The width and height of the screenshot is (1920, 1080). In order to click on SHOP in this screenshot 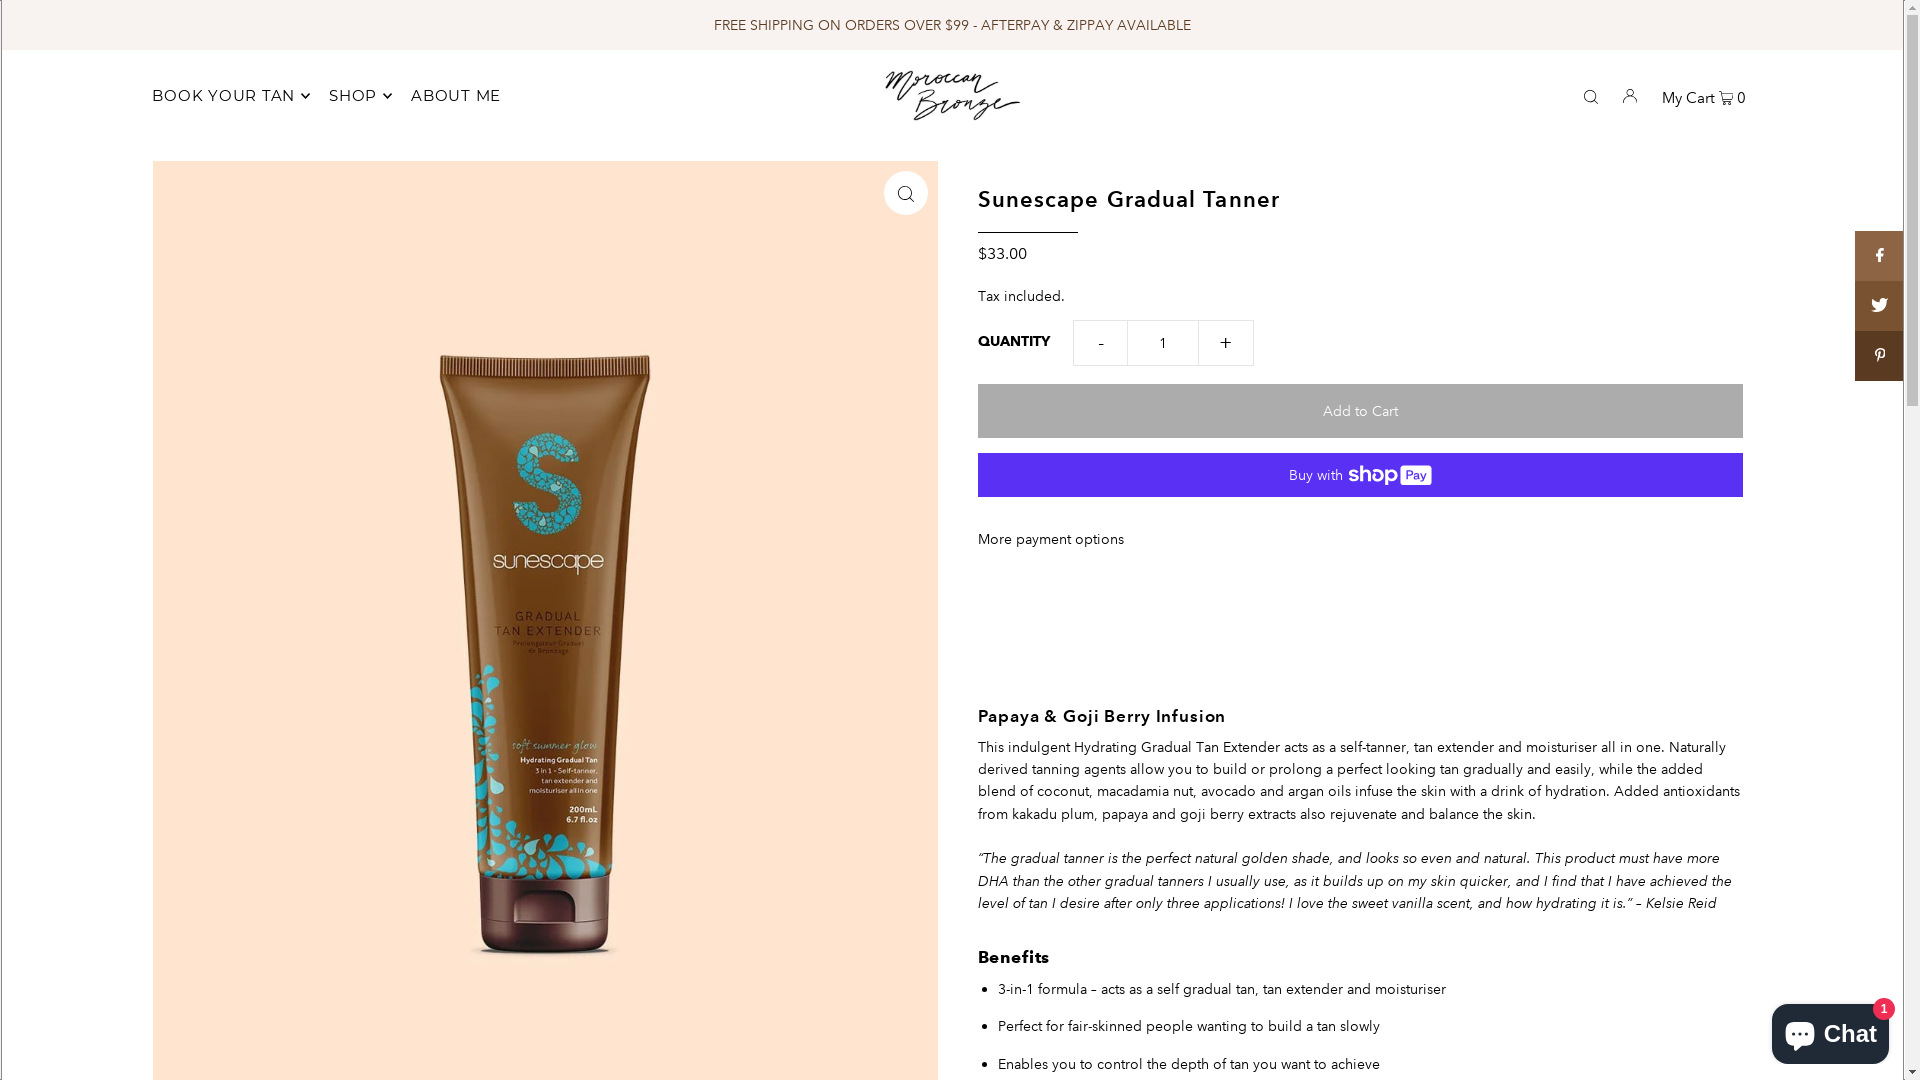, I will do `click(360, 96)`.